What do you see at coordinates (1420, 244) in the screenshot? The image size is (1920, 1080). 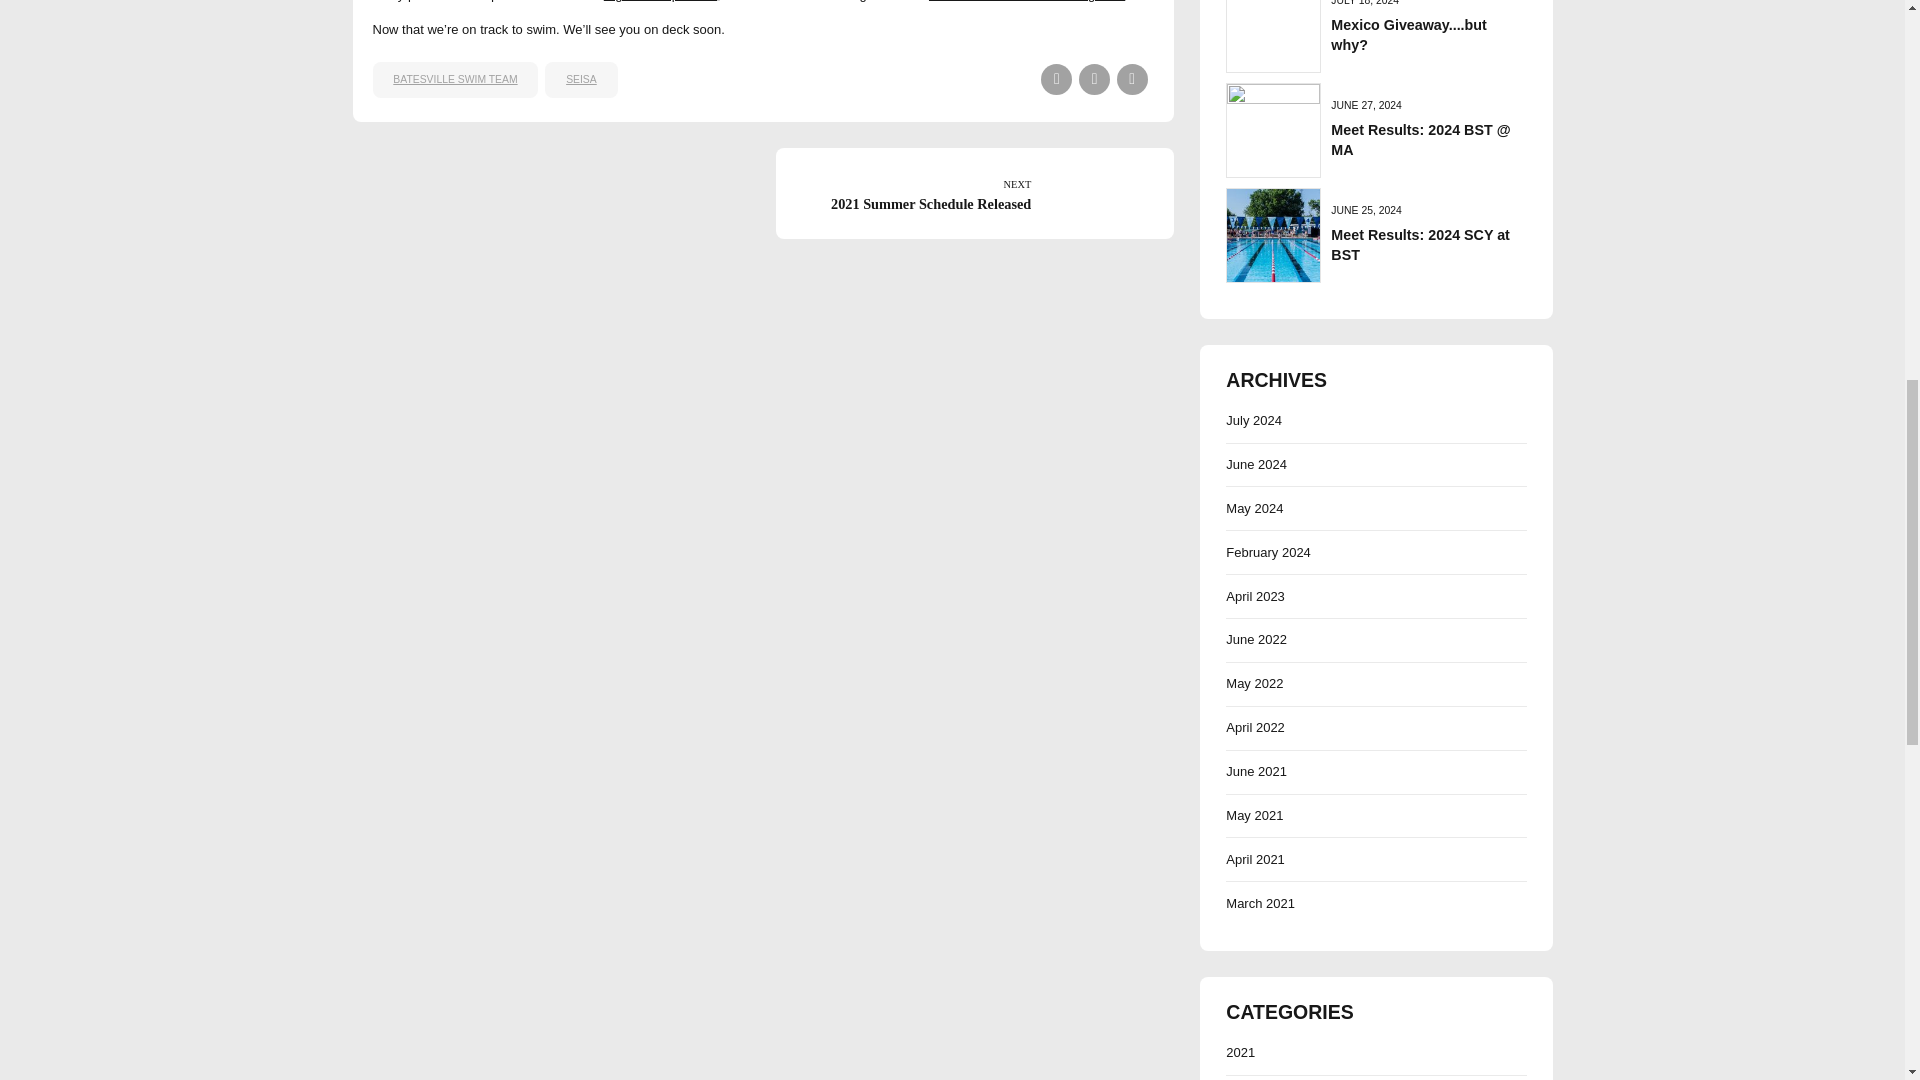 I see `registration process` at bounding box center [1420, 244].